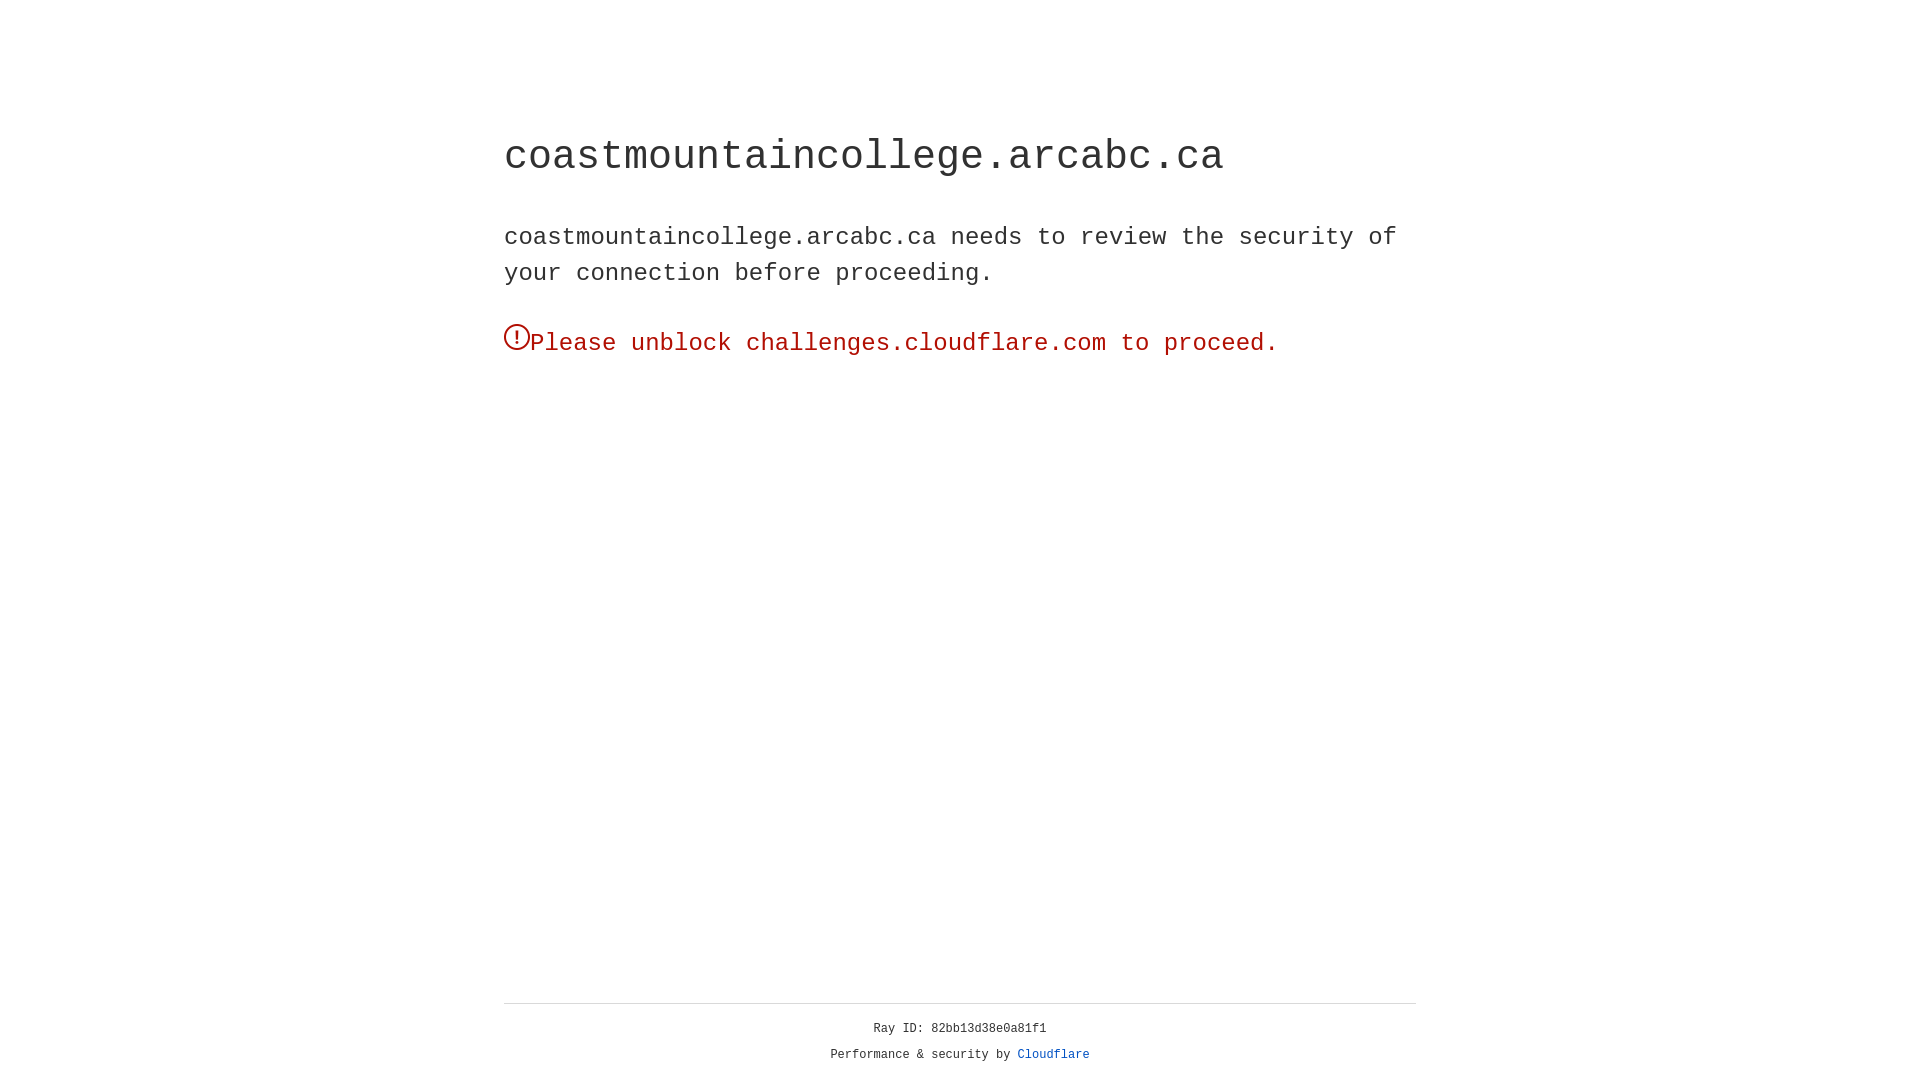  Describe the element at coordinates (1054, 1055) in the screenshot. I see `Cloudflare` at that location.